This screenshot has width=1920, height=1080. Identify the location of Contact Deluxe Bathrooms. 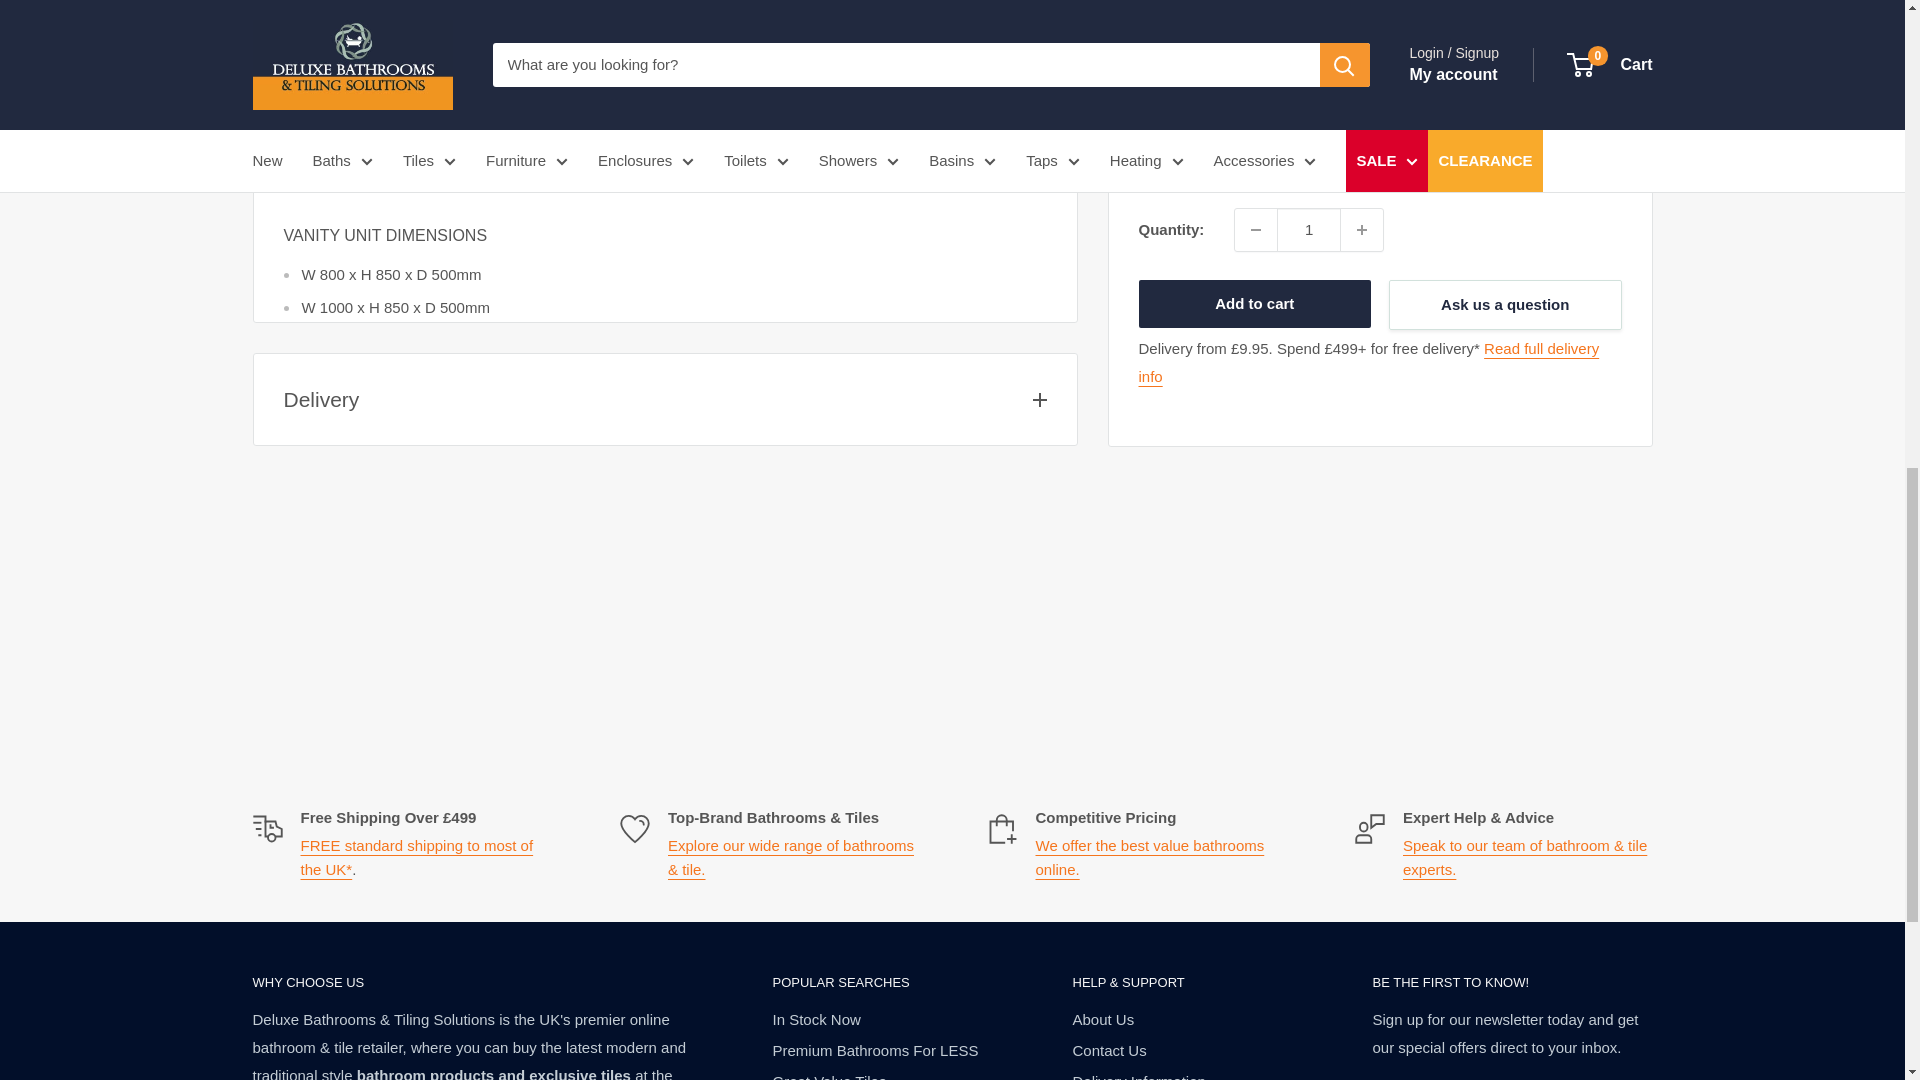
(1525, 858).